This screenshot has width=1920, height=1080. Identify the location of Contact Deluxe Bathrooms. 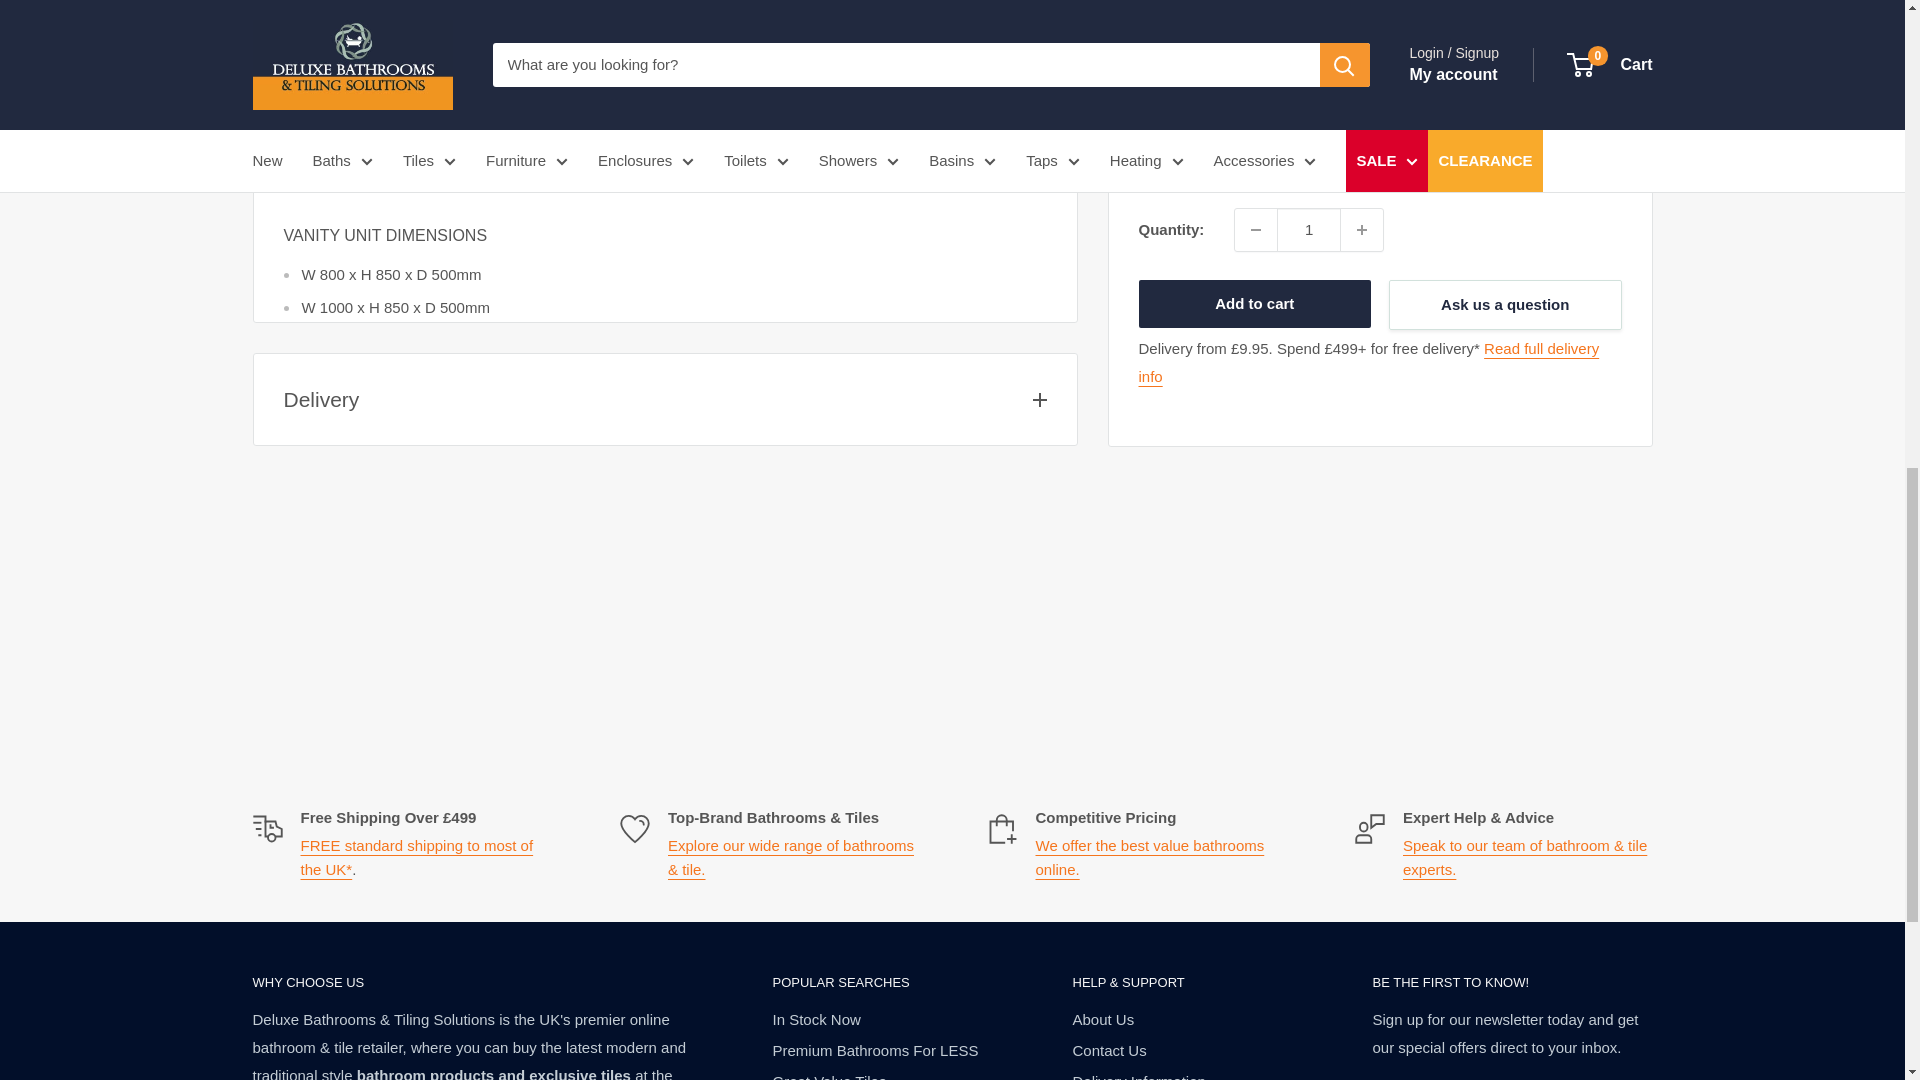
(1525, 858).